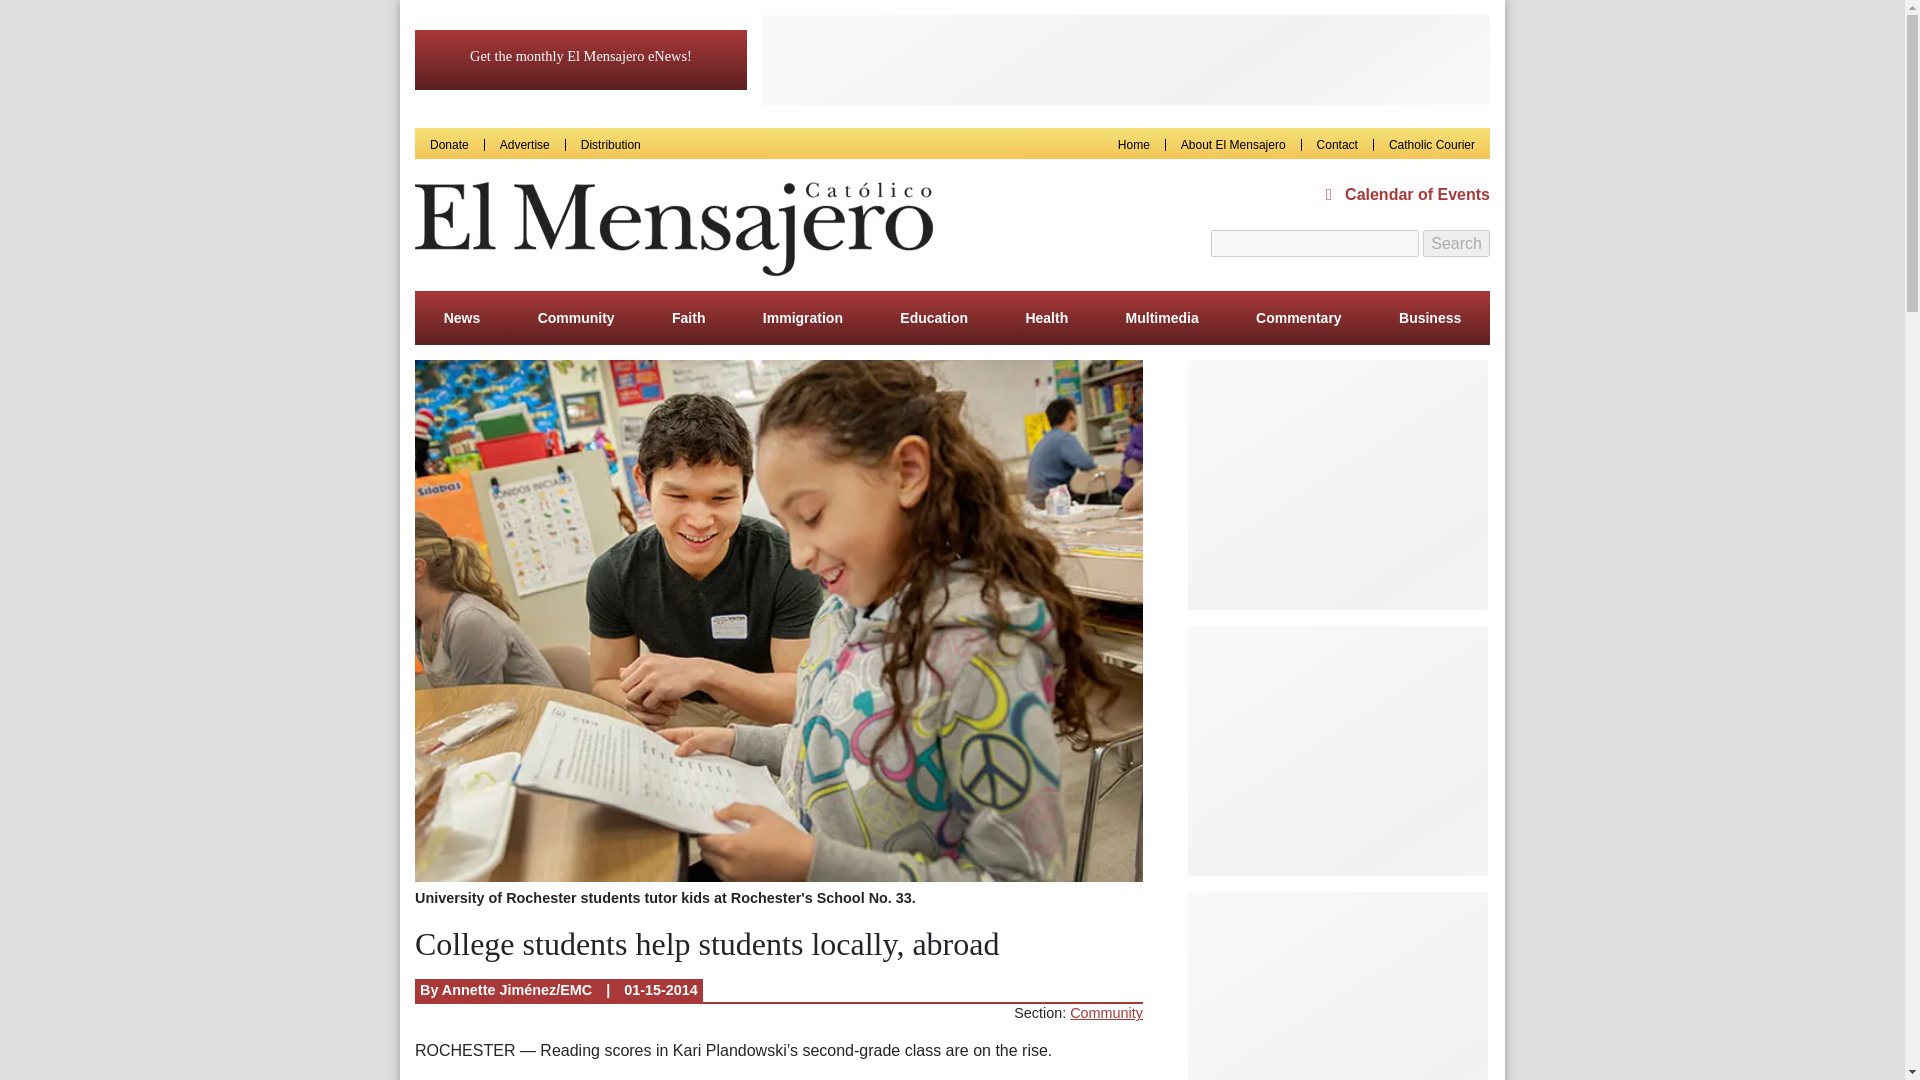  Describe the element at coordinates (449, 144) in the screenshot. I see `Donate` at that location.